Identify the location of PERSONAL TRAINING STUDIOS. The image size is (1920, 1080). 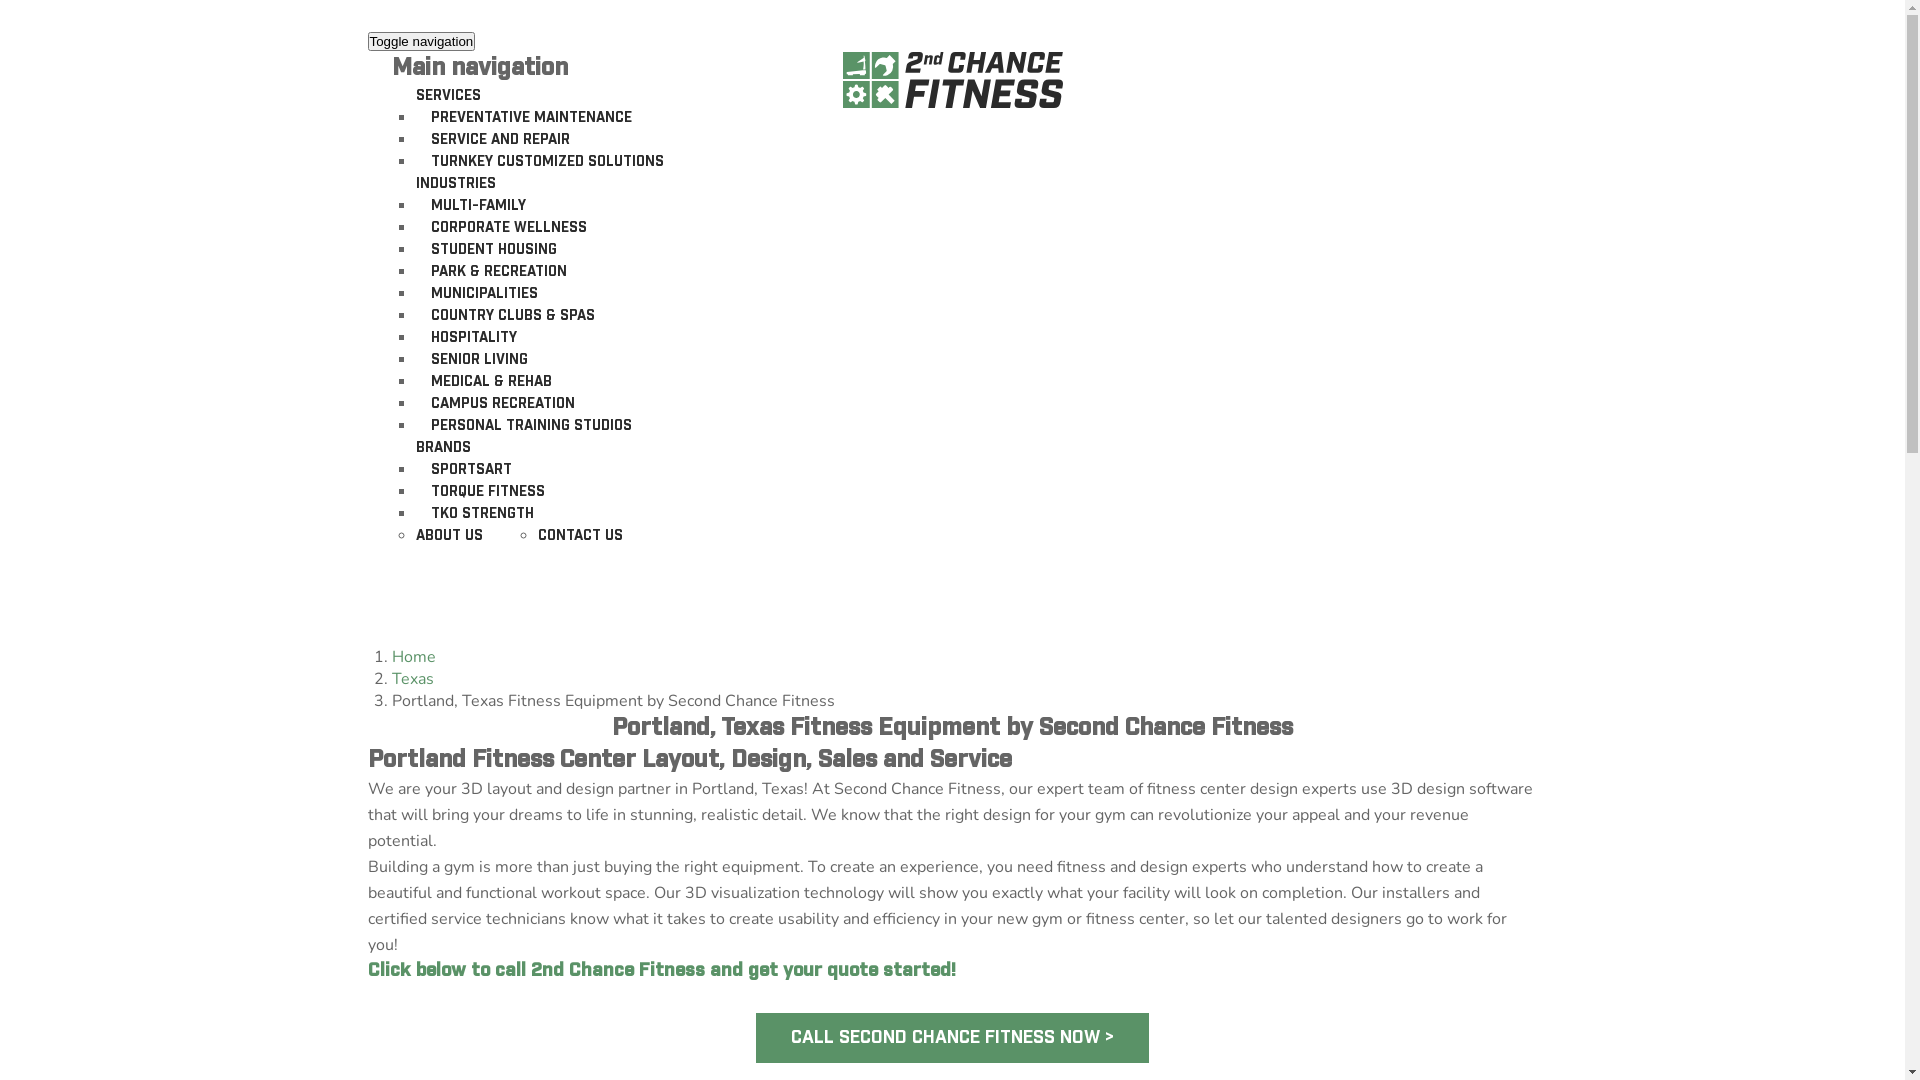
(532, 426).